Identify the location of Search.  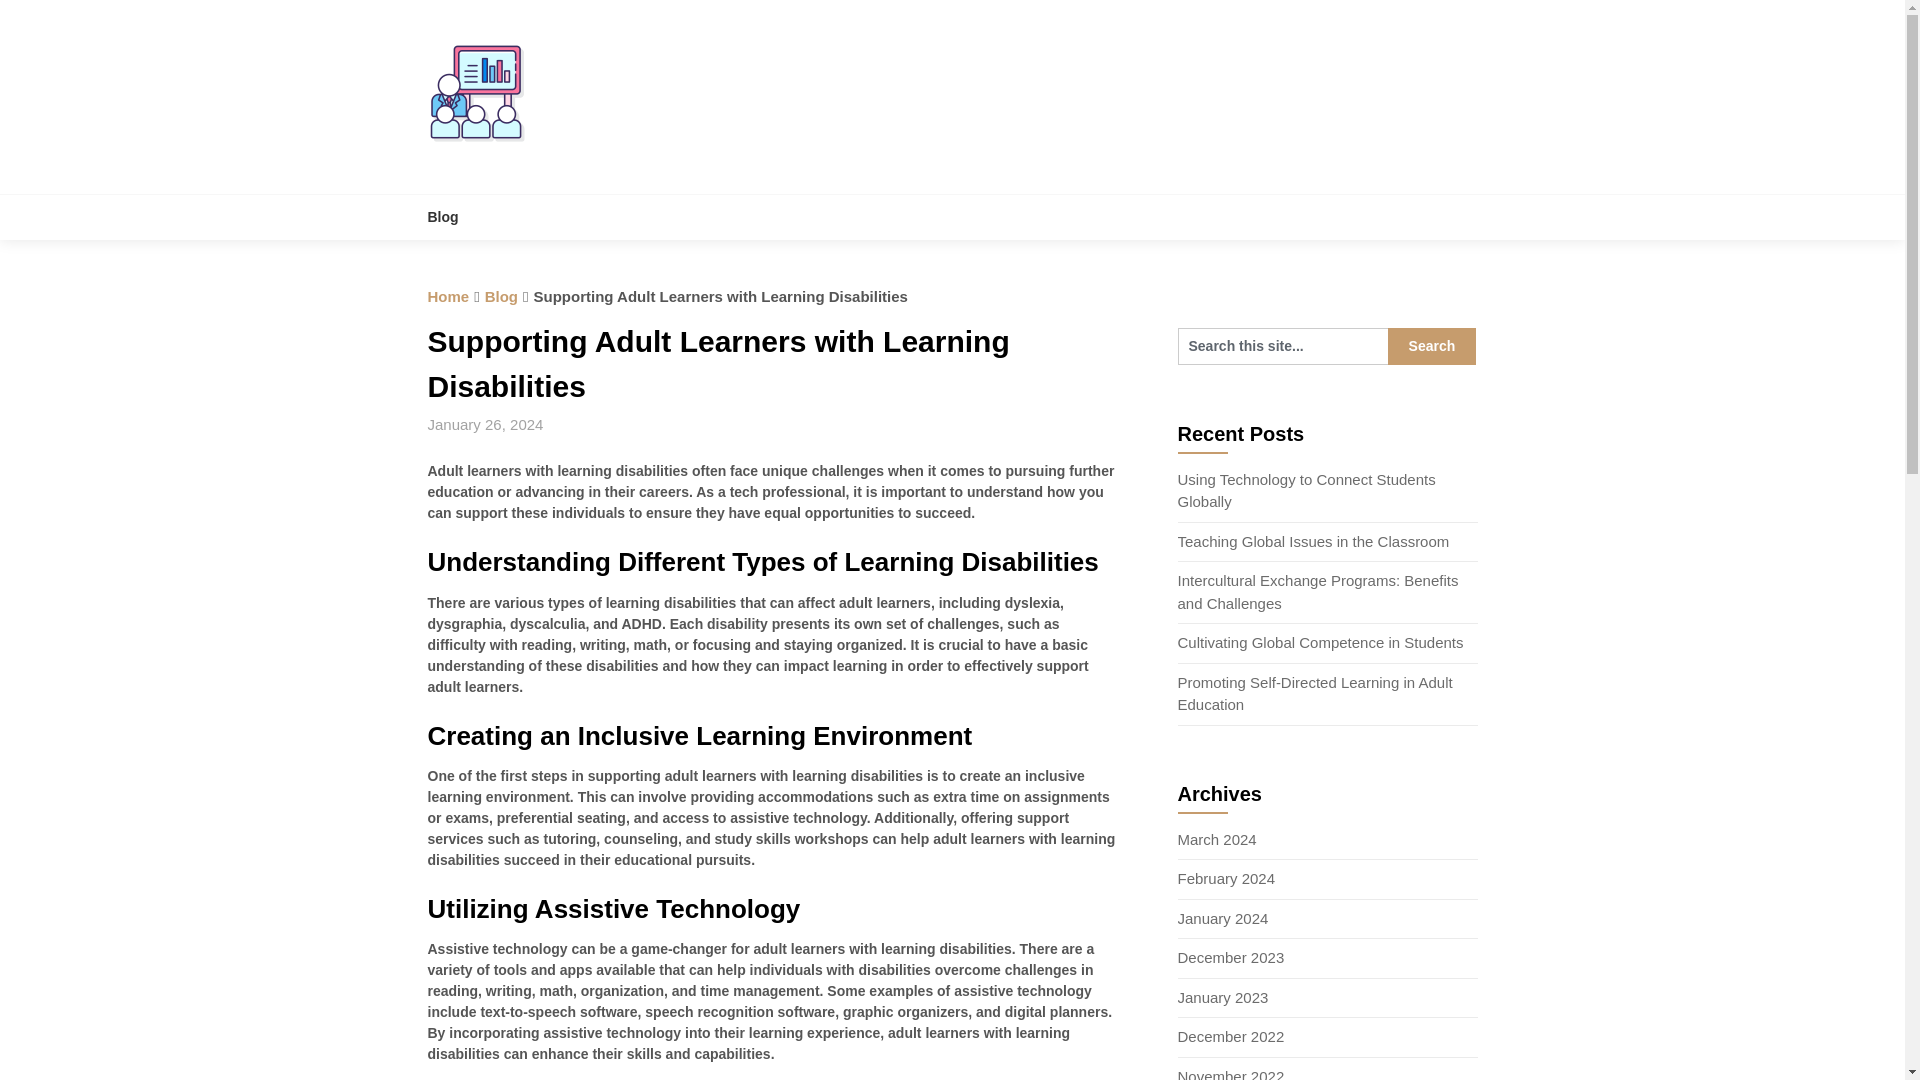
(1432, 346).